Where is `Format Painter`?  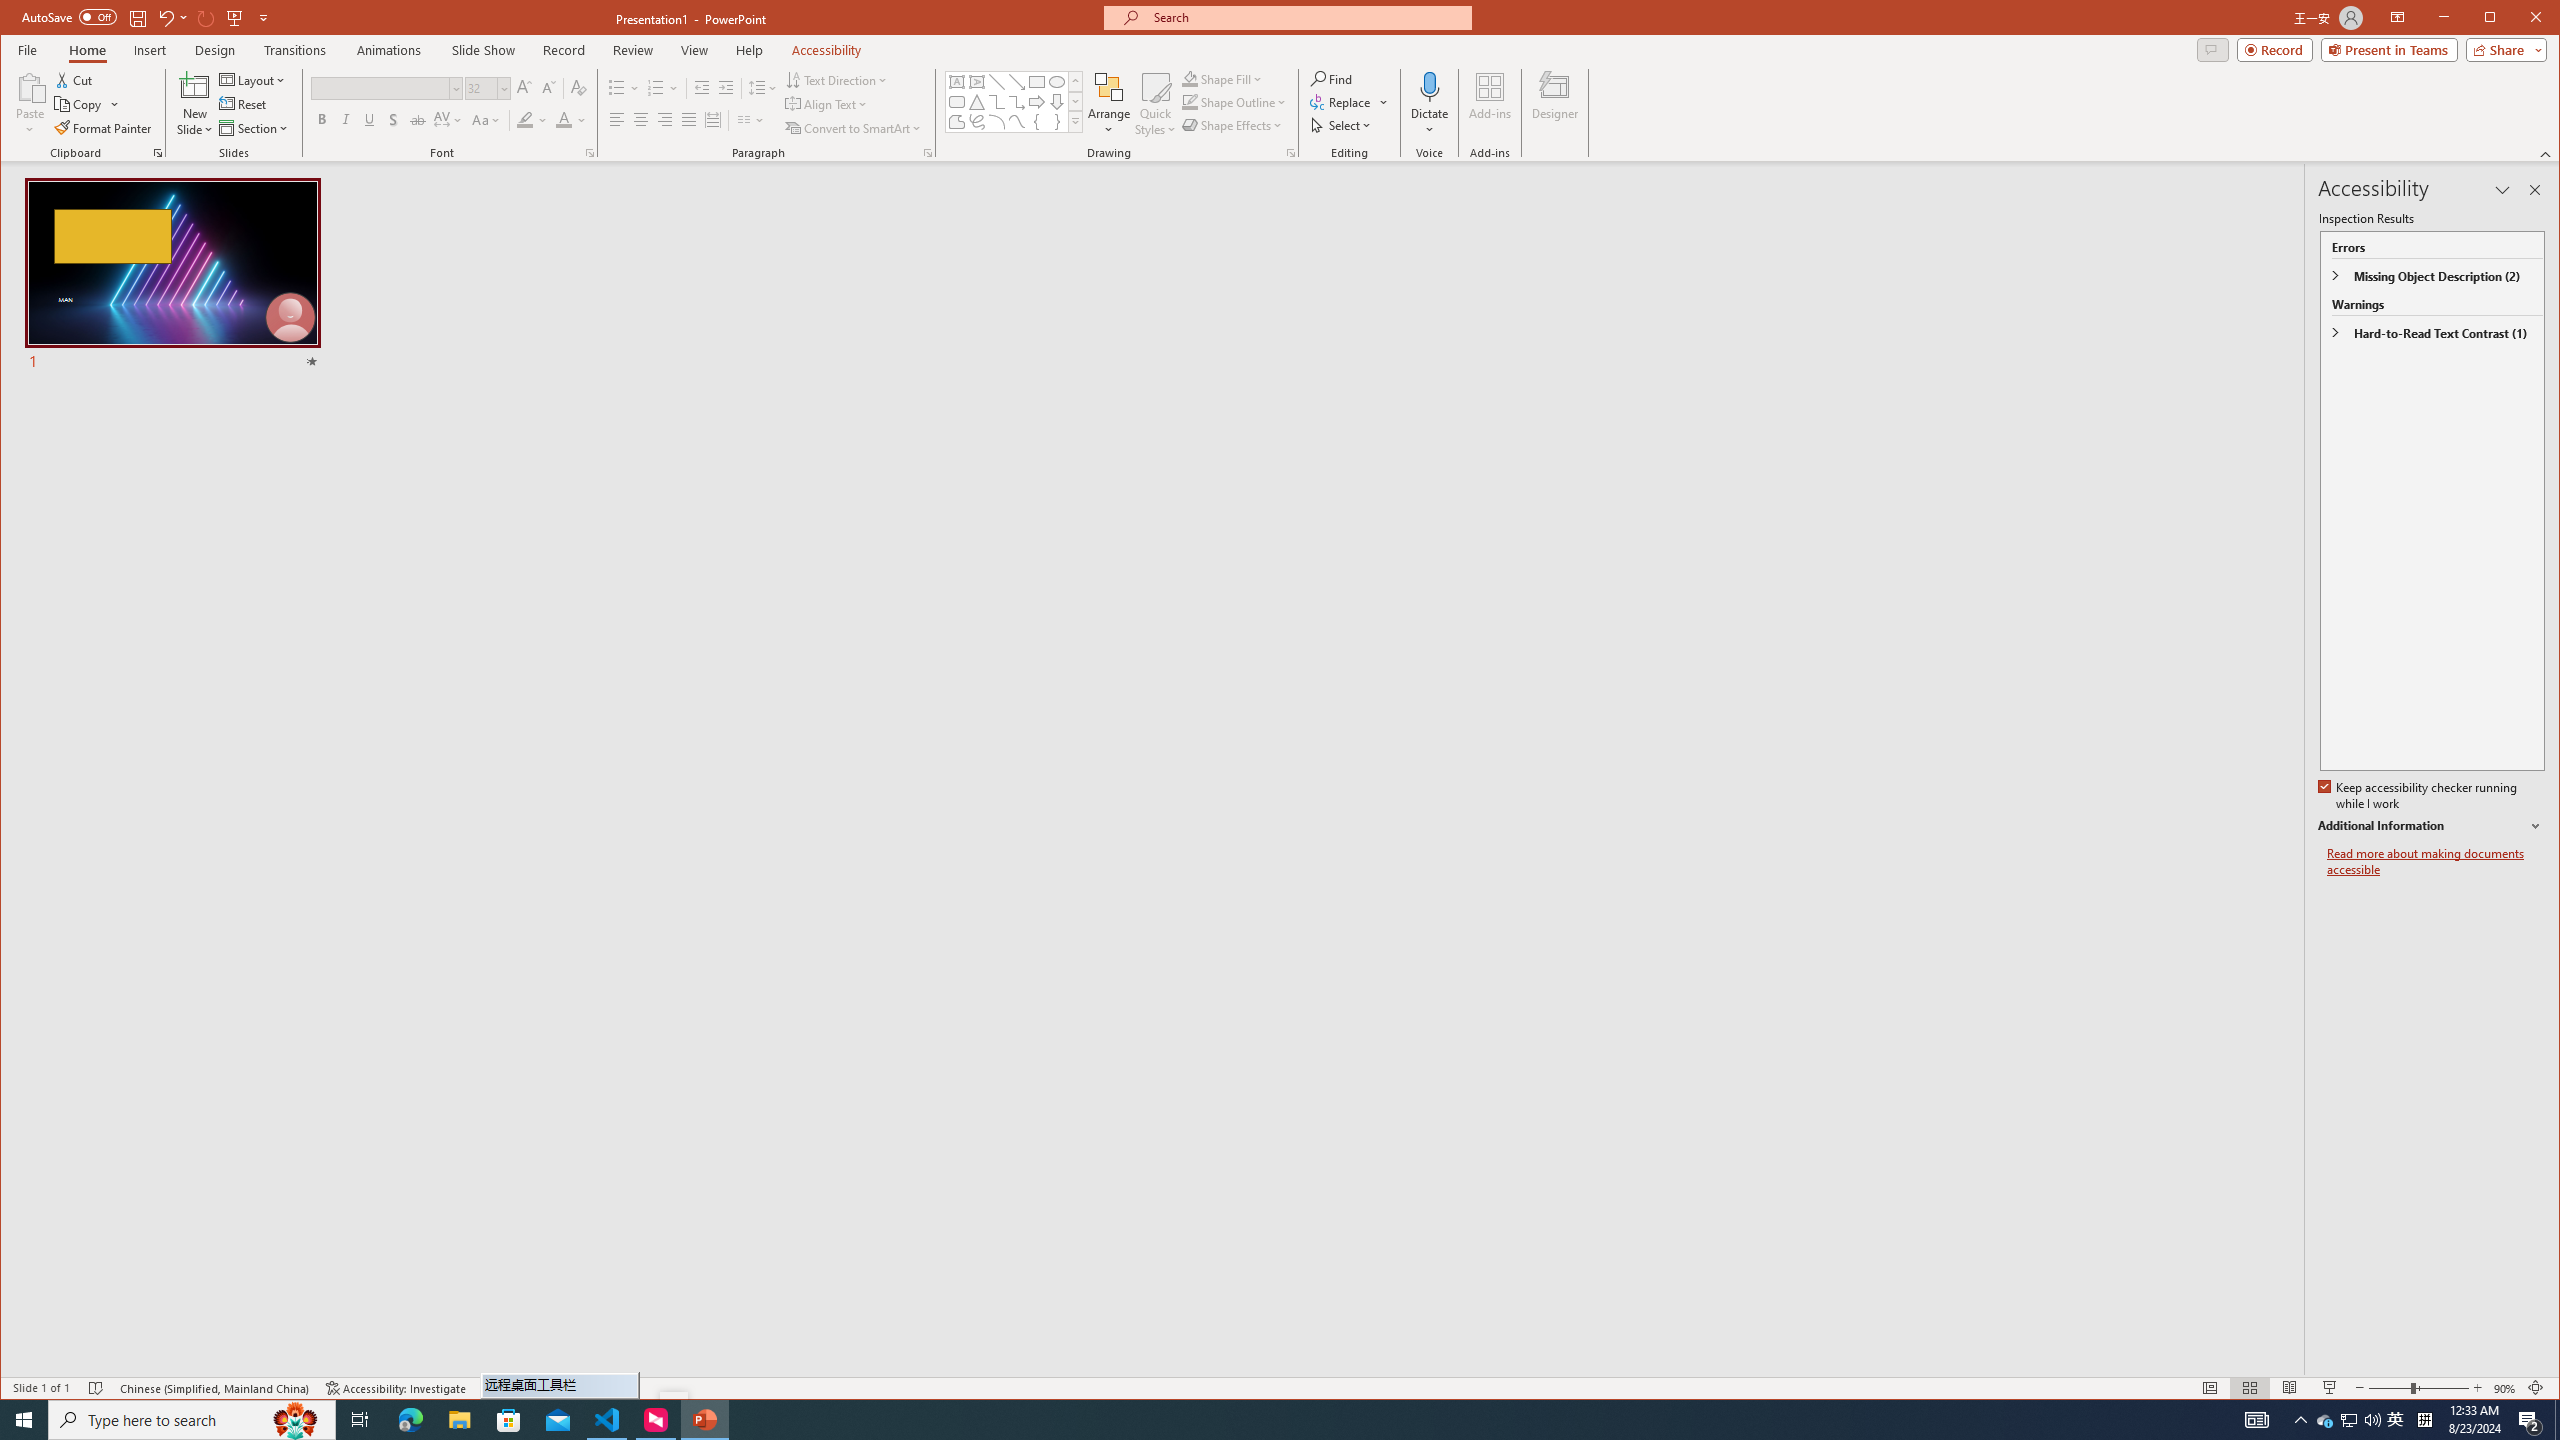 Format Painter is located at coordinates (104, 128).